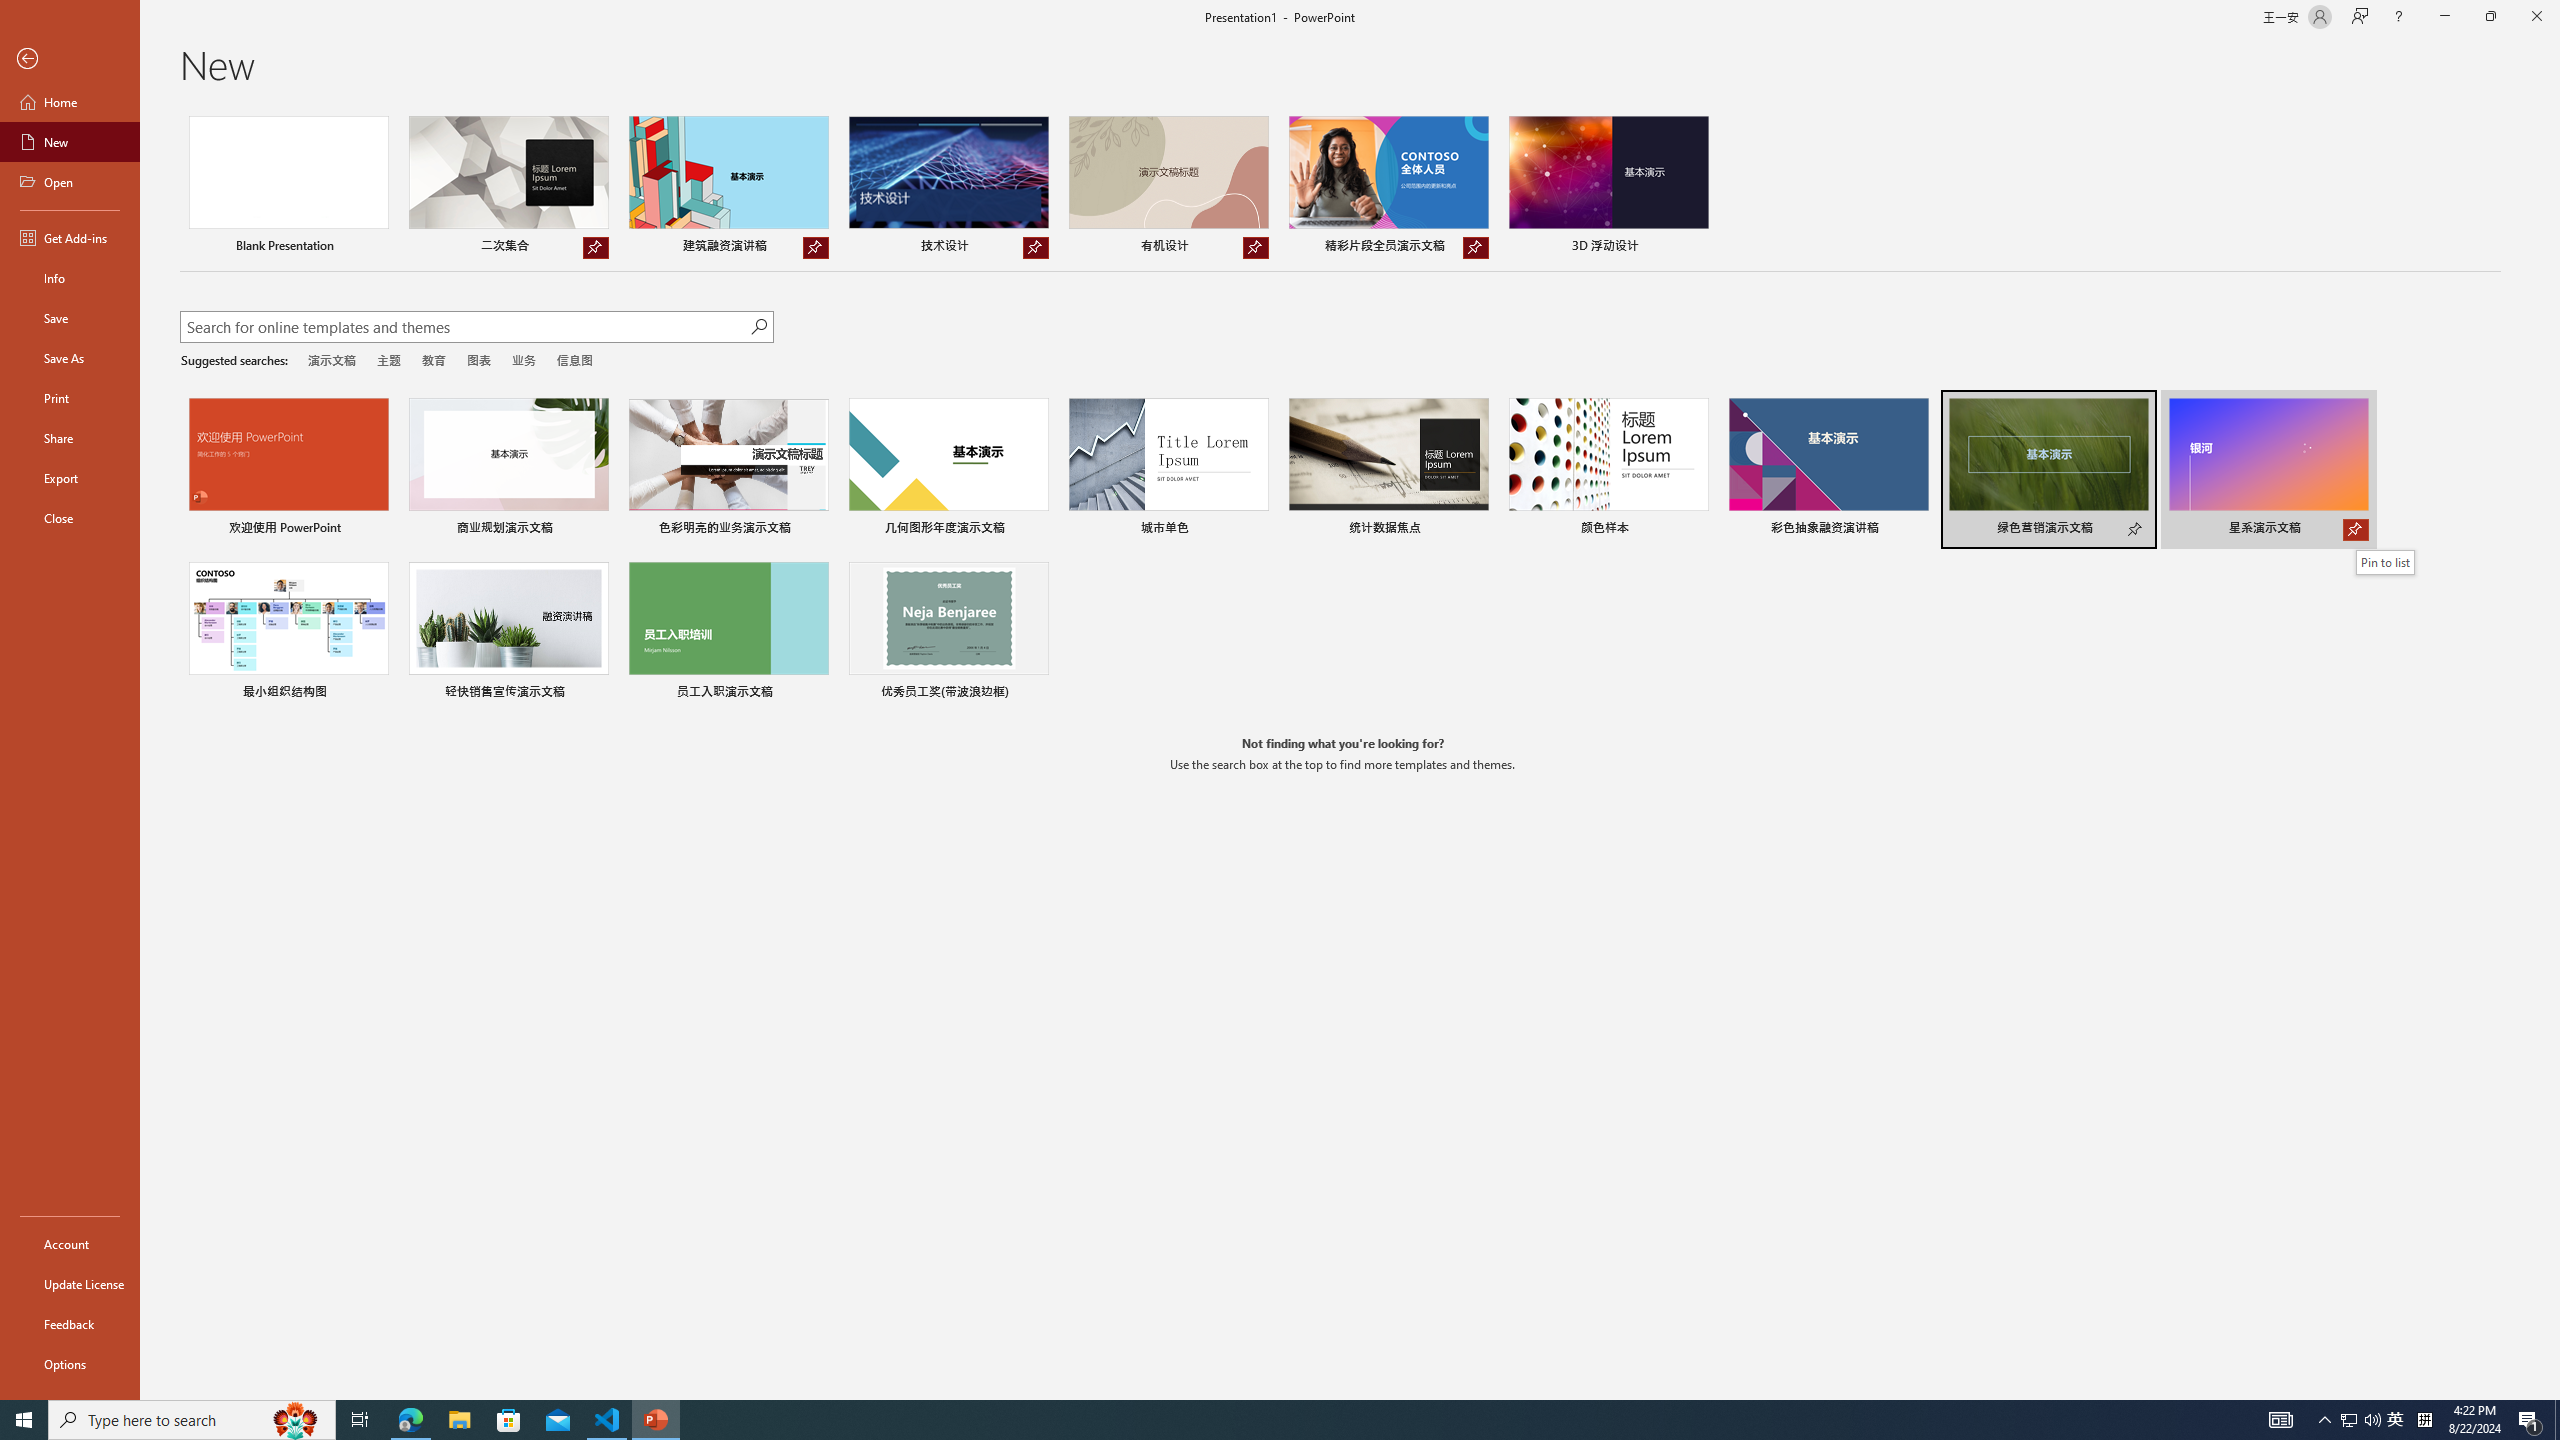 The width and height of the screenshot is (2560, 1440). Describe the element at coordinates (2384, 562) in the screenshot. I see `Pin to list` at that location.